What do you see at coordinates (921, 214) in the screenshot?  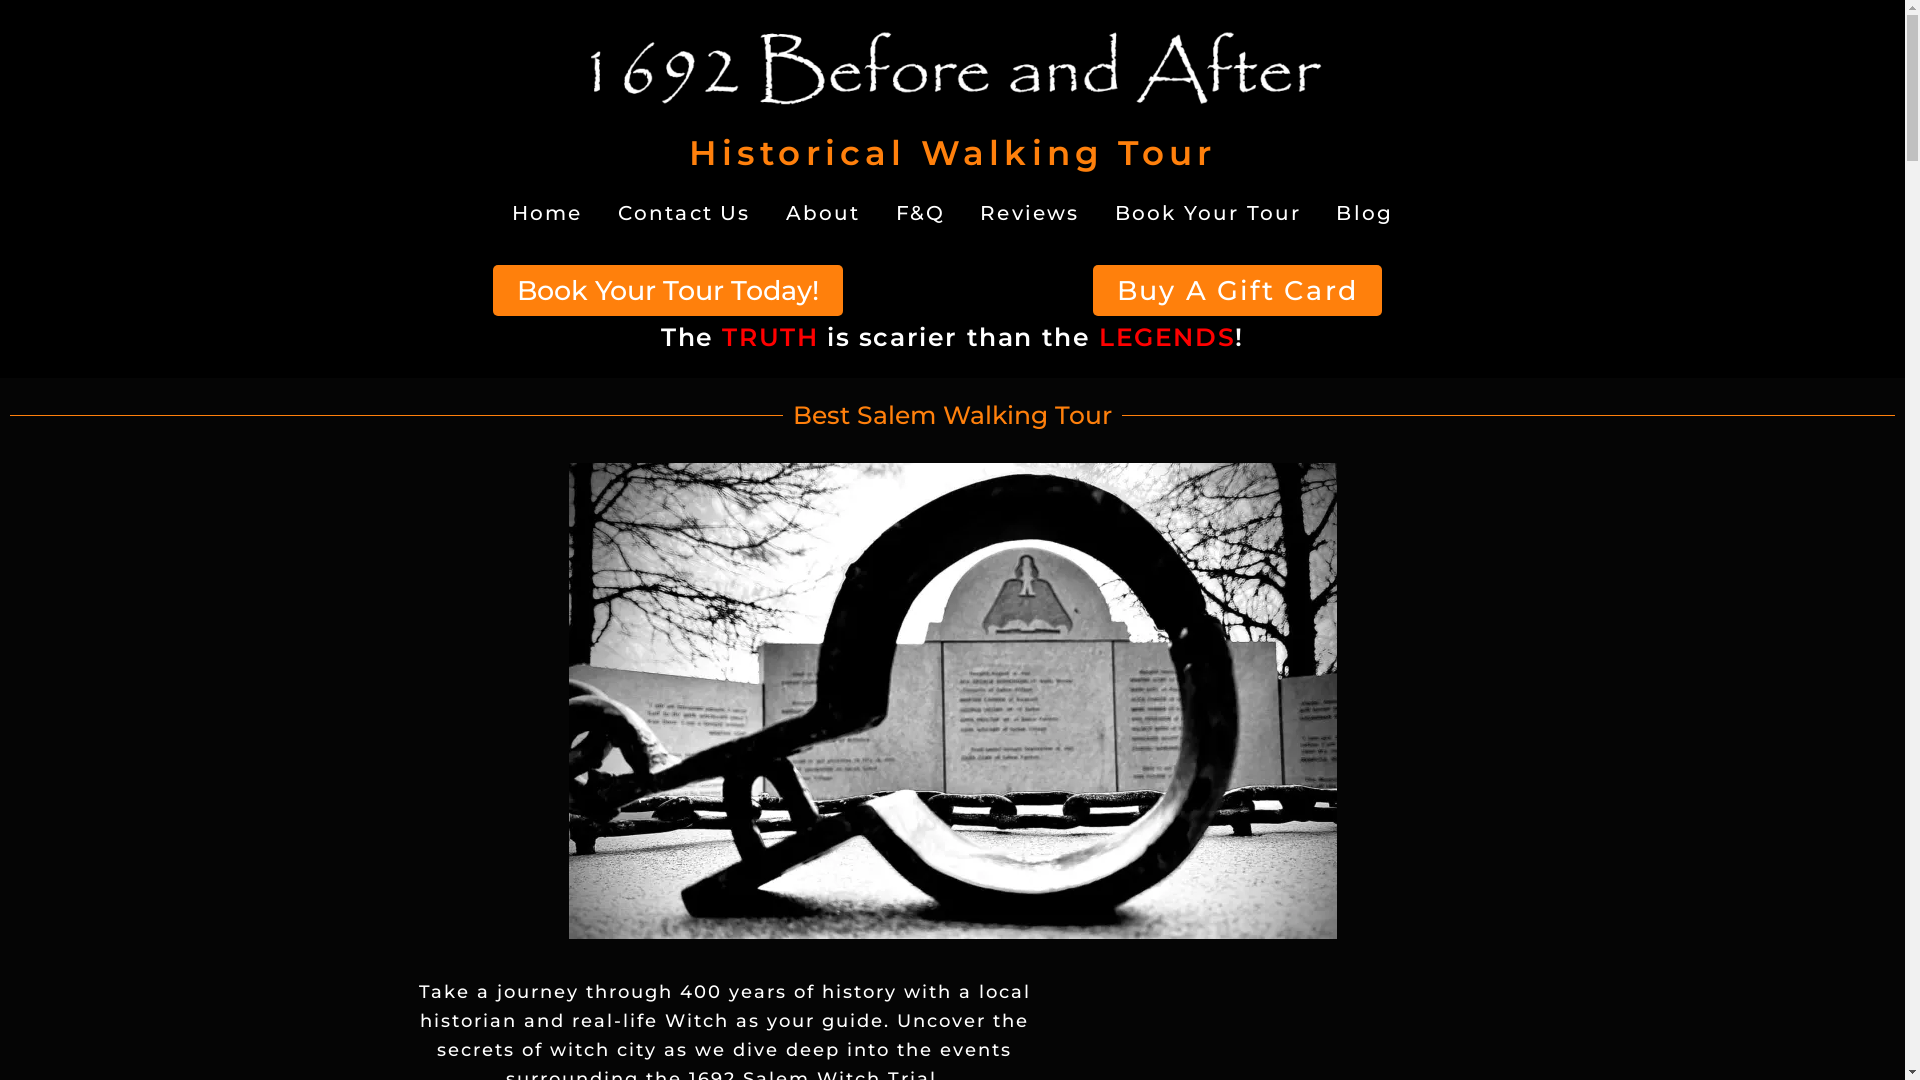 I see `F&Q` at bounding box center [921, 214].